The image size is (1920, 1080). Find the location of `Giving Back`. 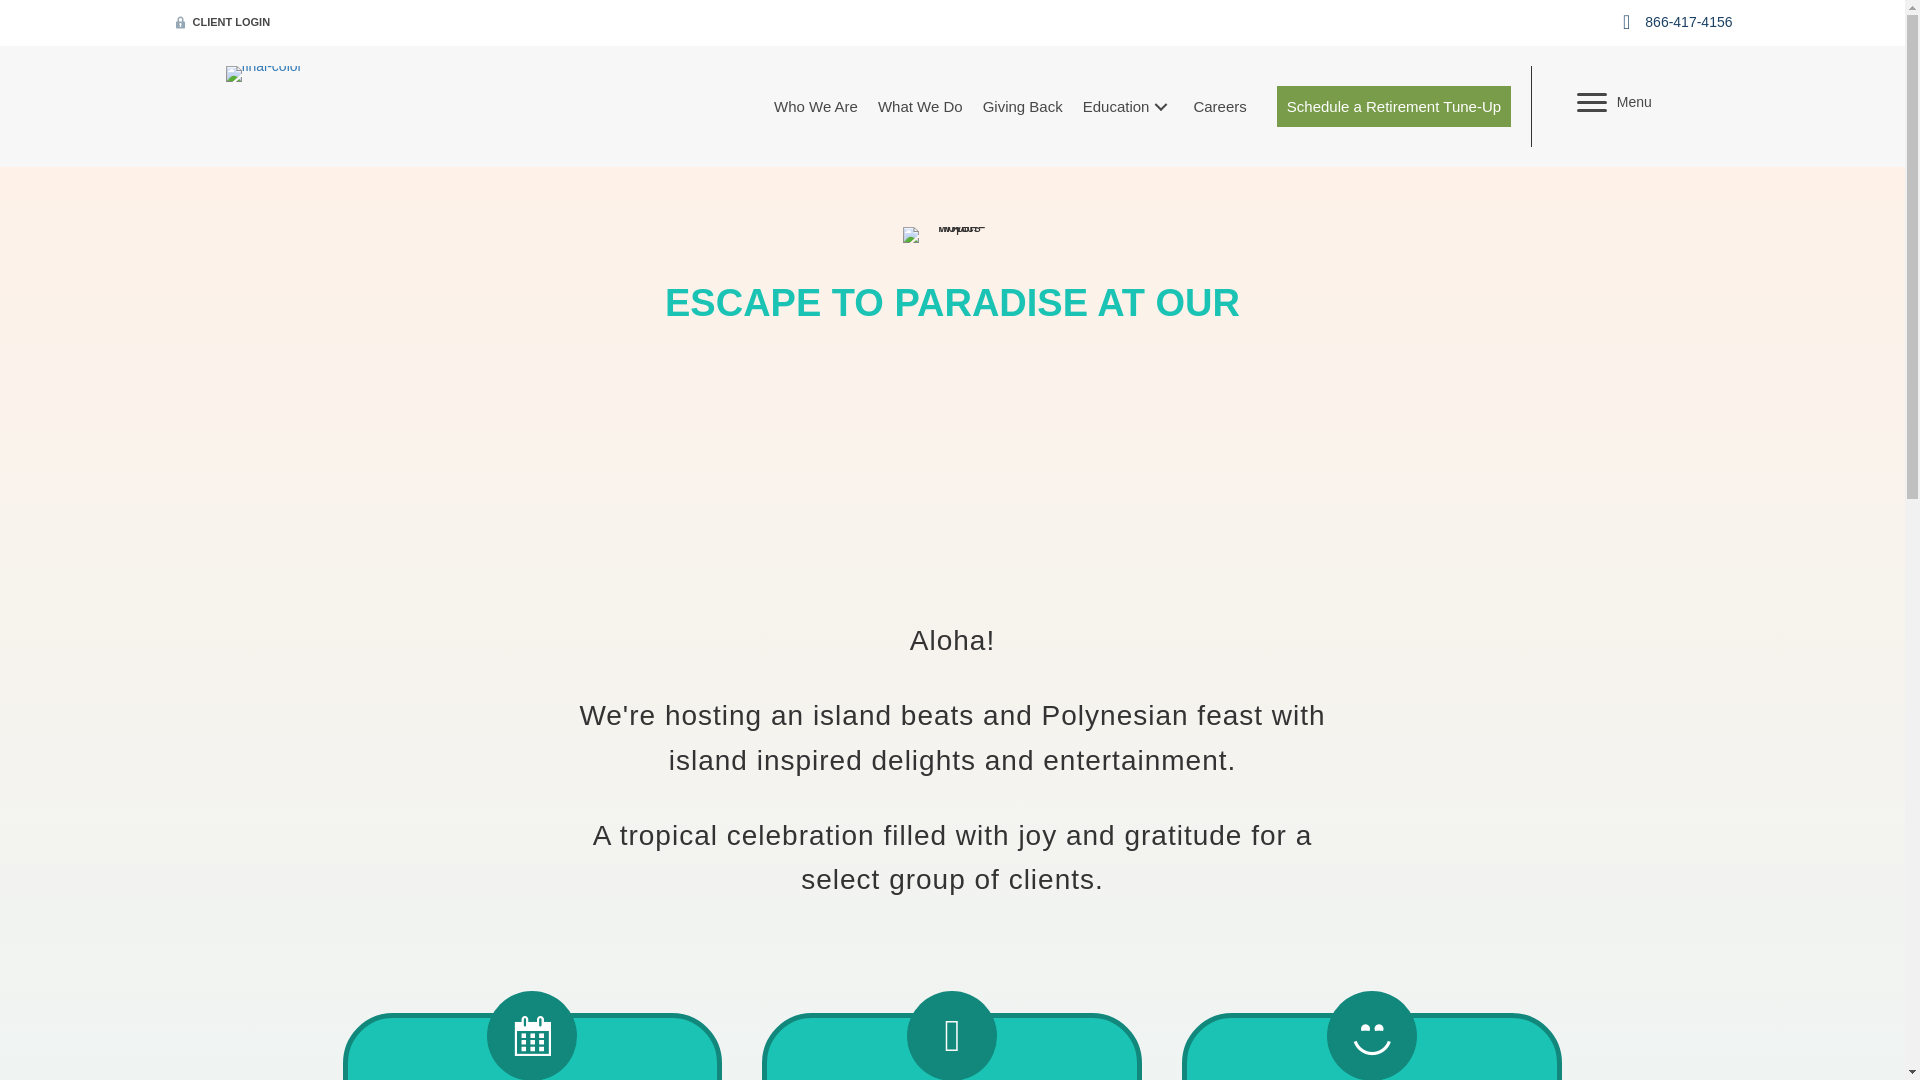

Giving Back is located at coordinates (1023, 106).